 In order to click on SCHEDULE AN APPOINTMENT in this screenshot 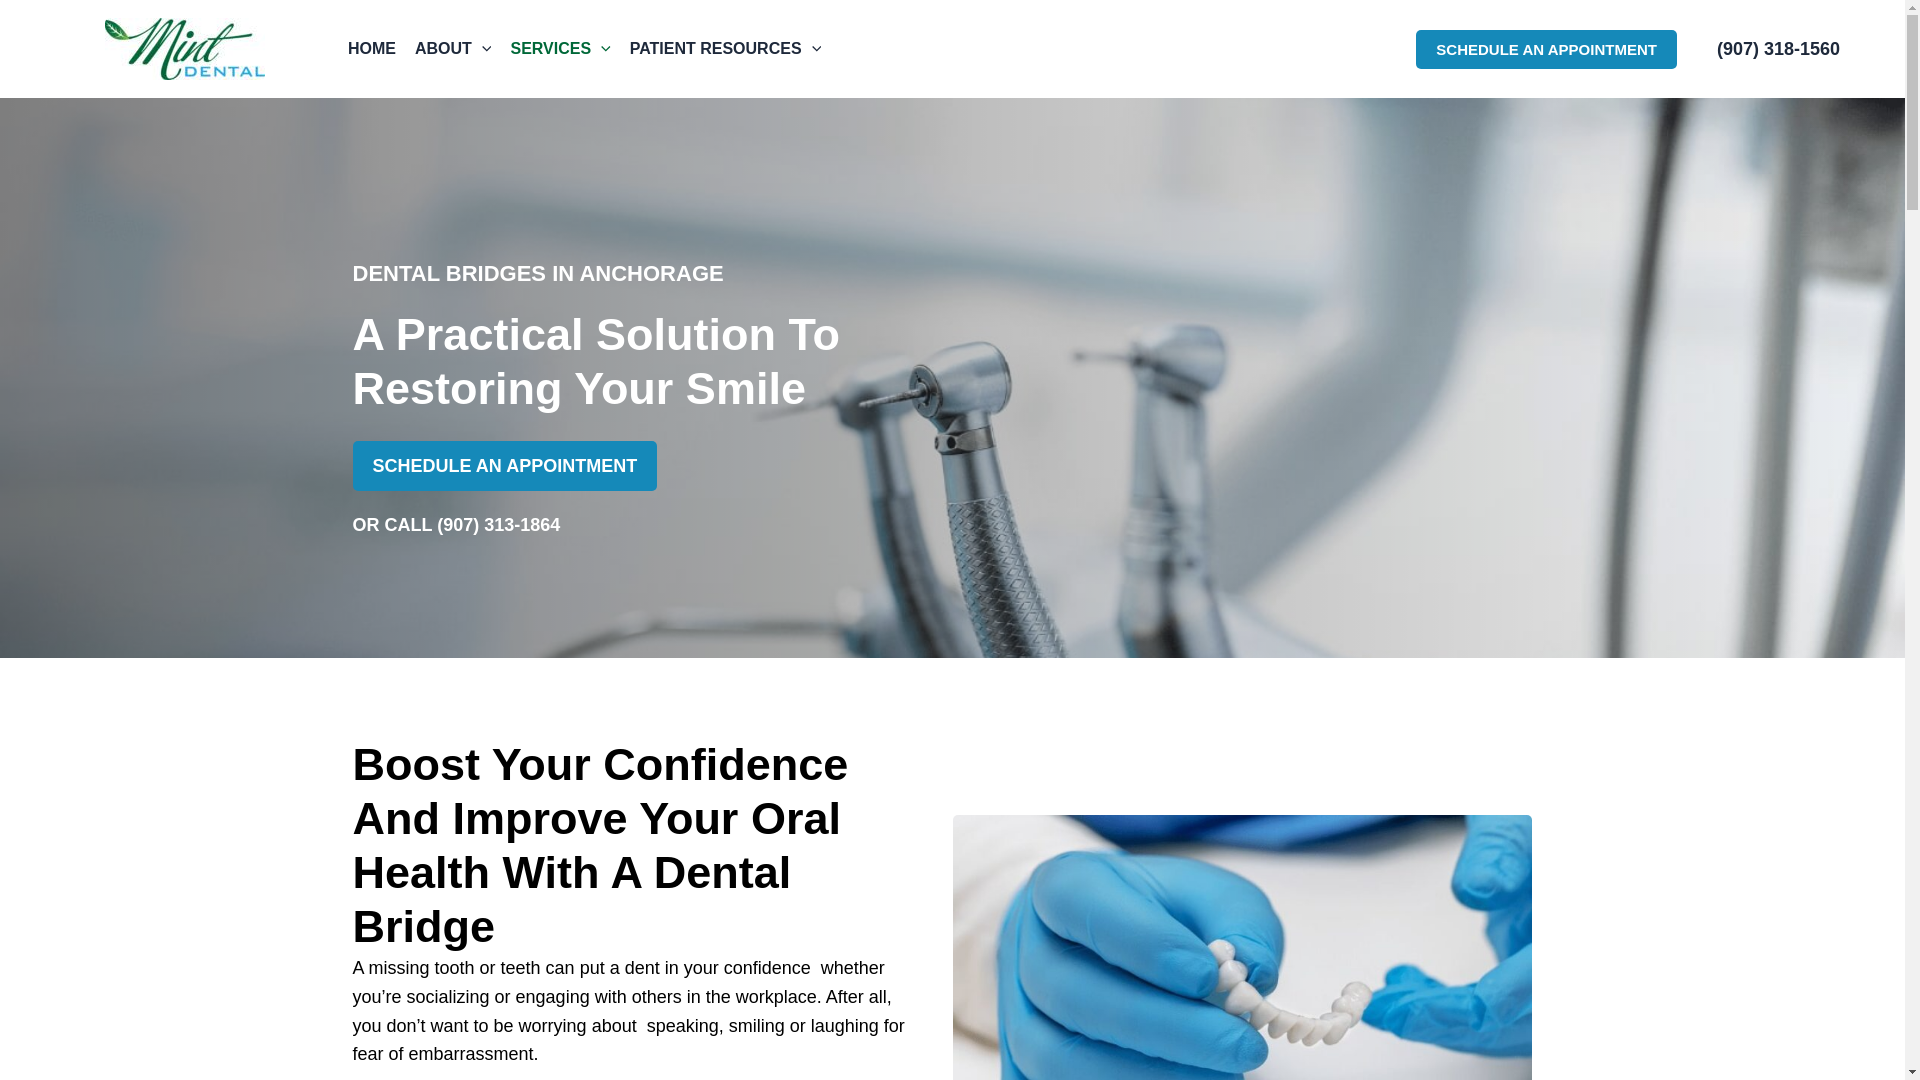, I will do `click(1546, 50)`.